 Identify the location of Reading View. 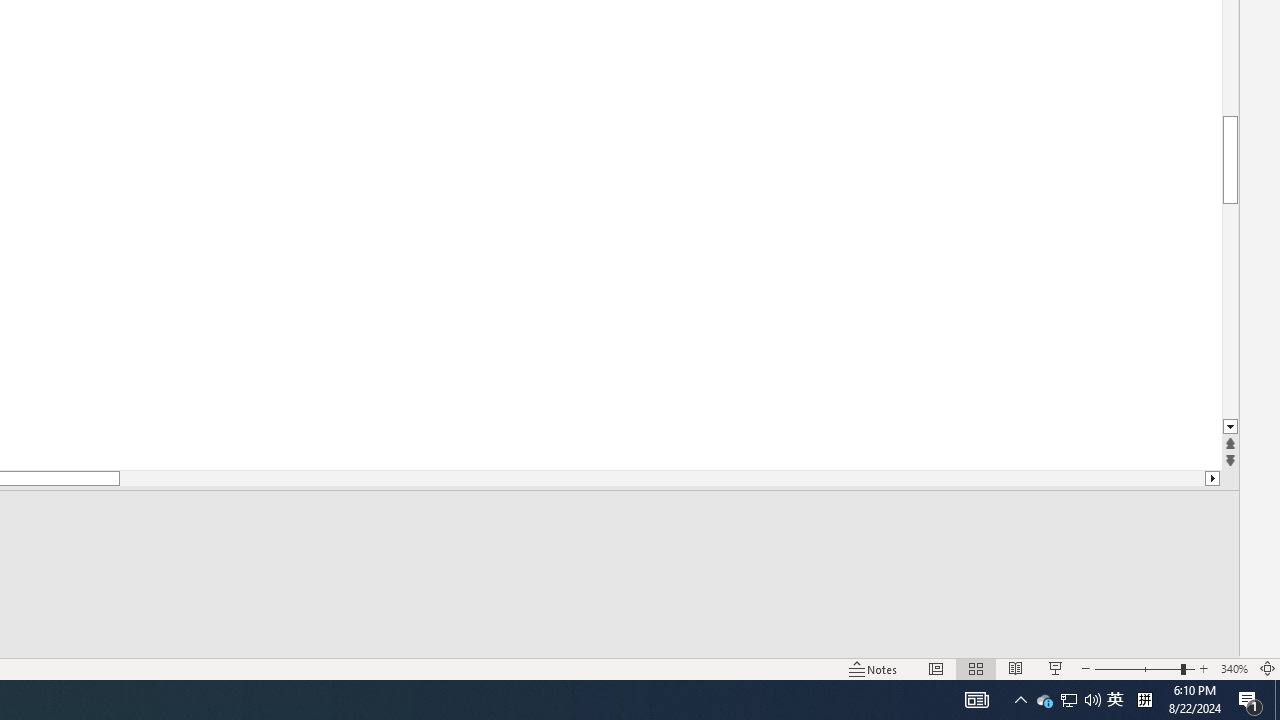
(1015, 668).